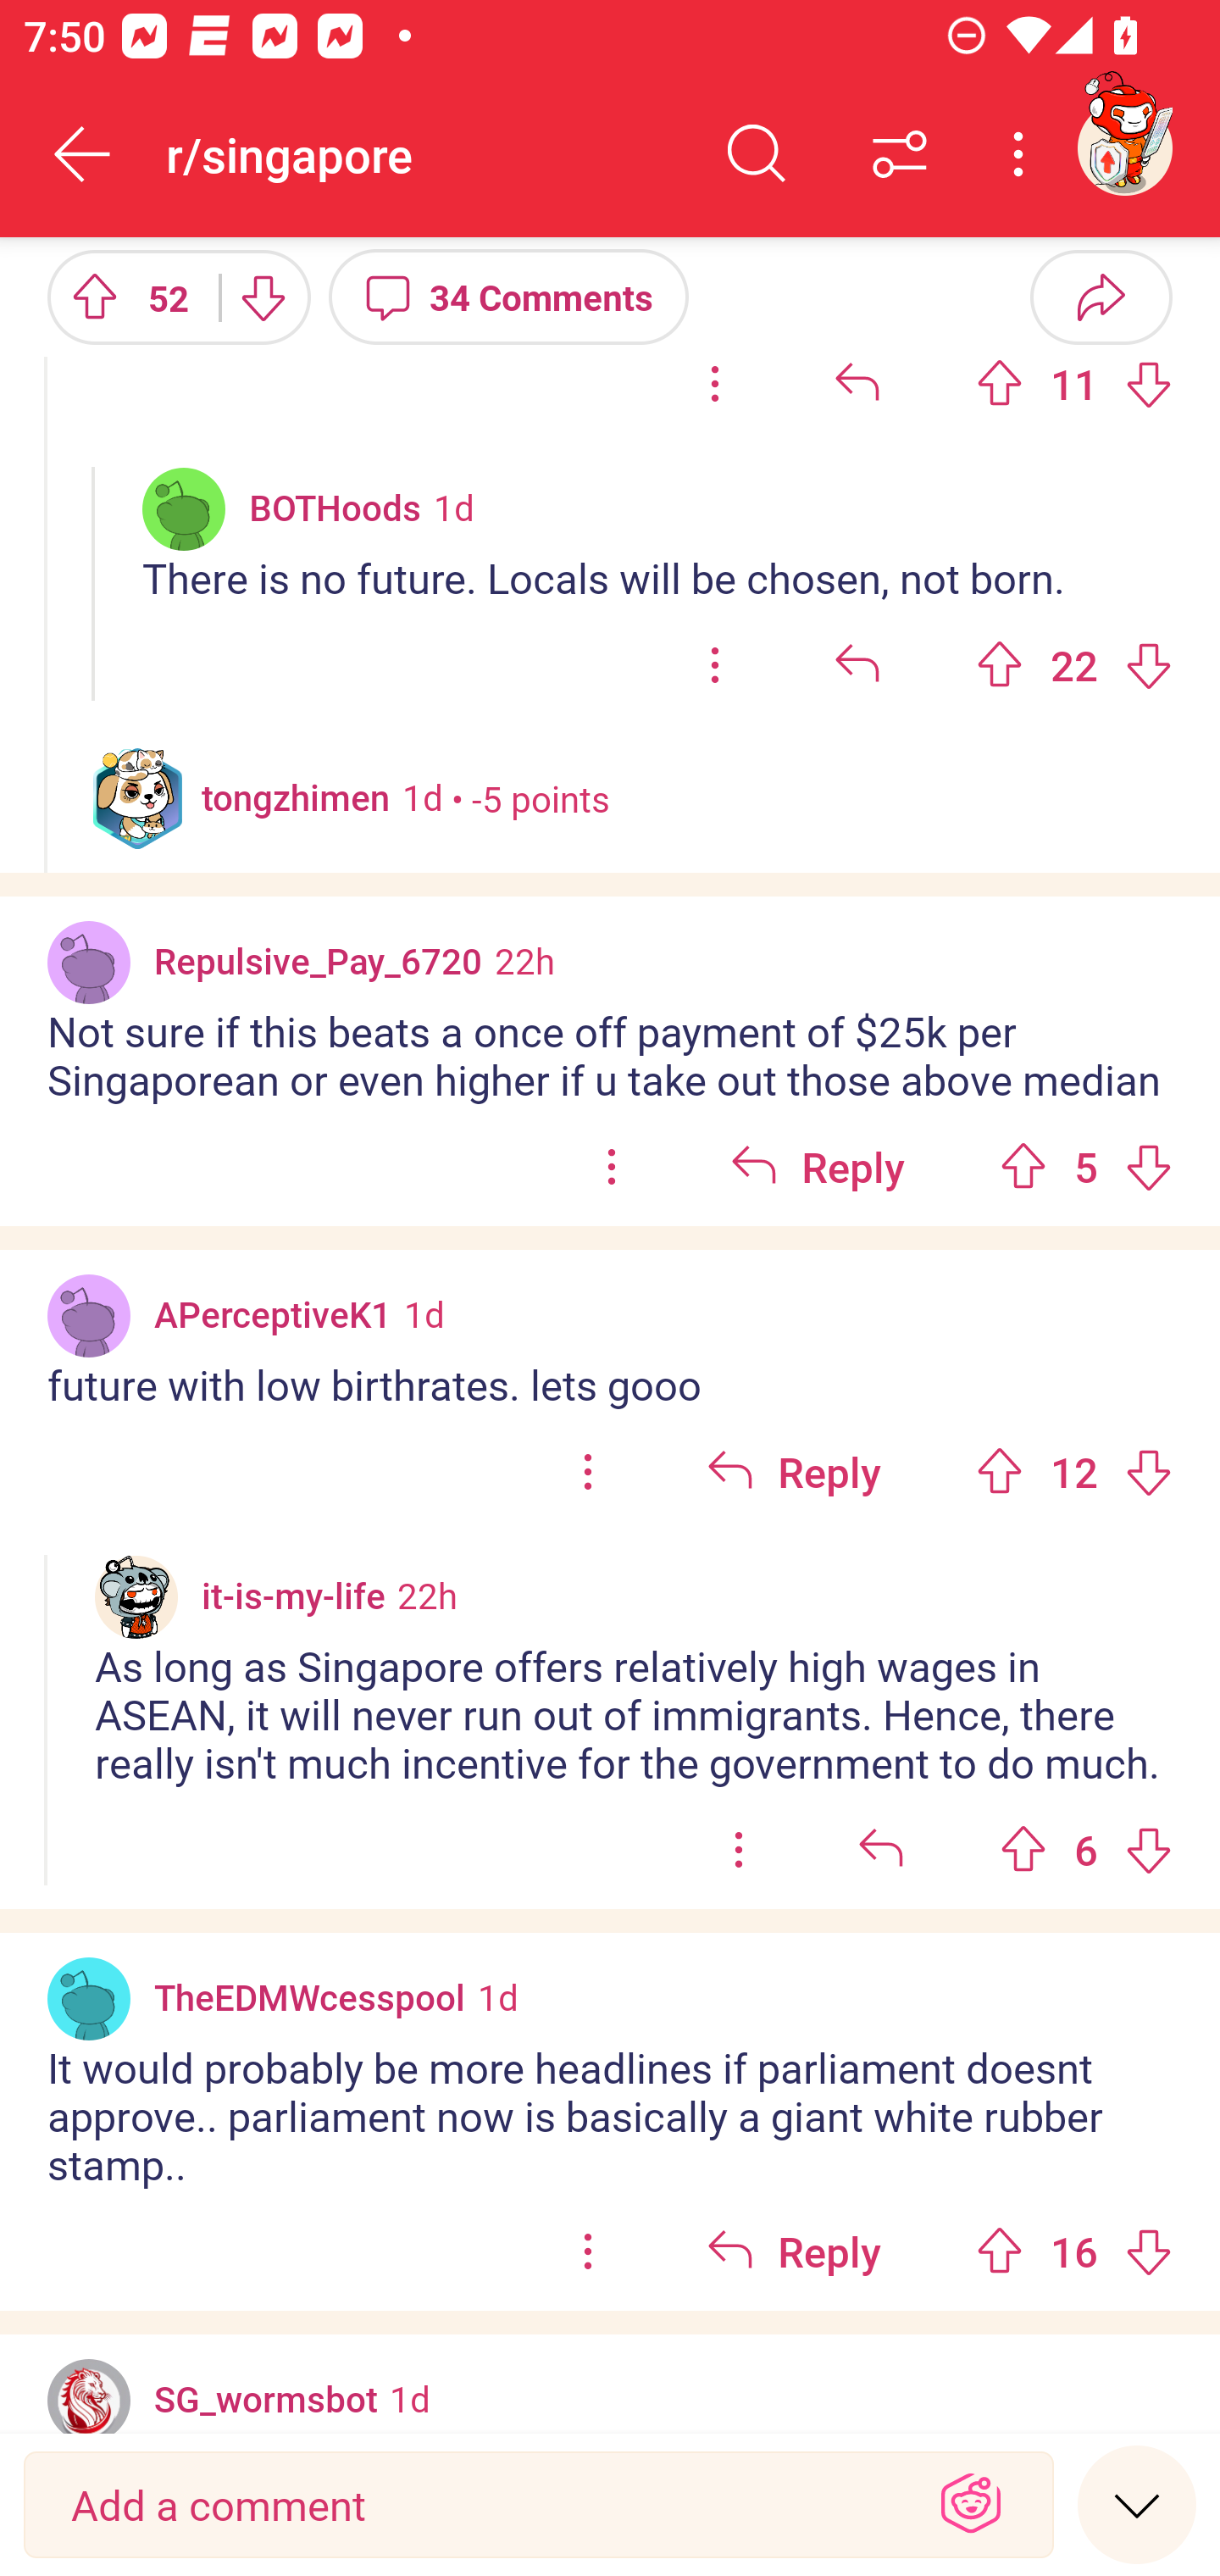 This screenshot has height=2576, width=1220. What do you see at coordinates (1074, 664) in the screenshot?
I see `Upvote 22 22 votes Downvote` at bounding box center [1074, 664].